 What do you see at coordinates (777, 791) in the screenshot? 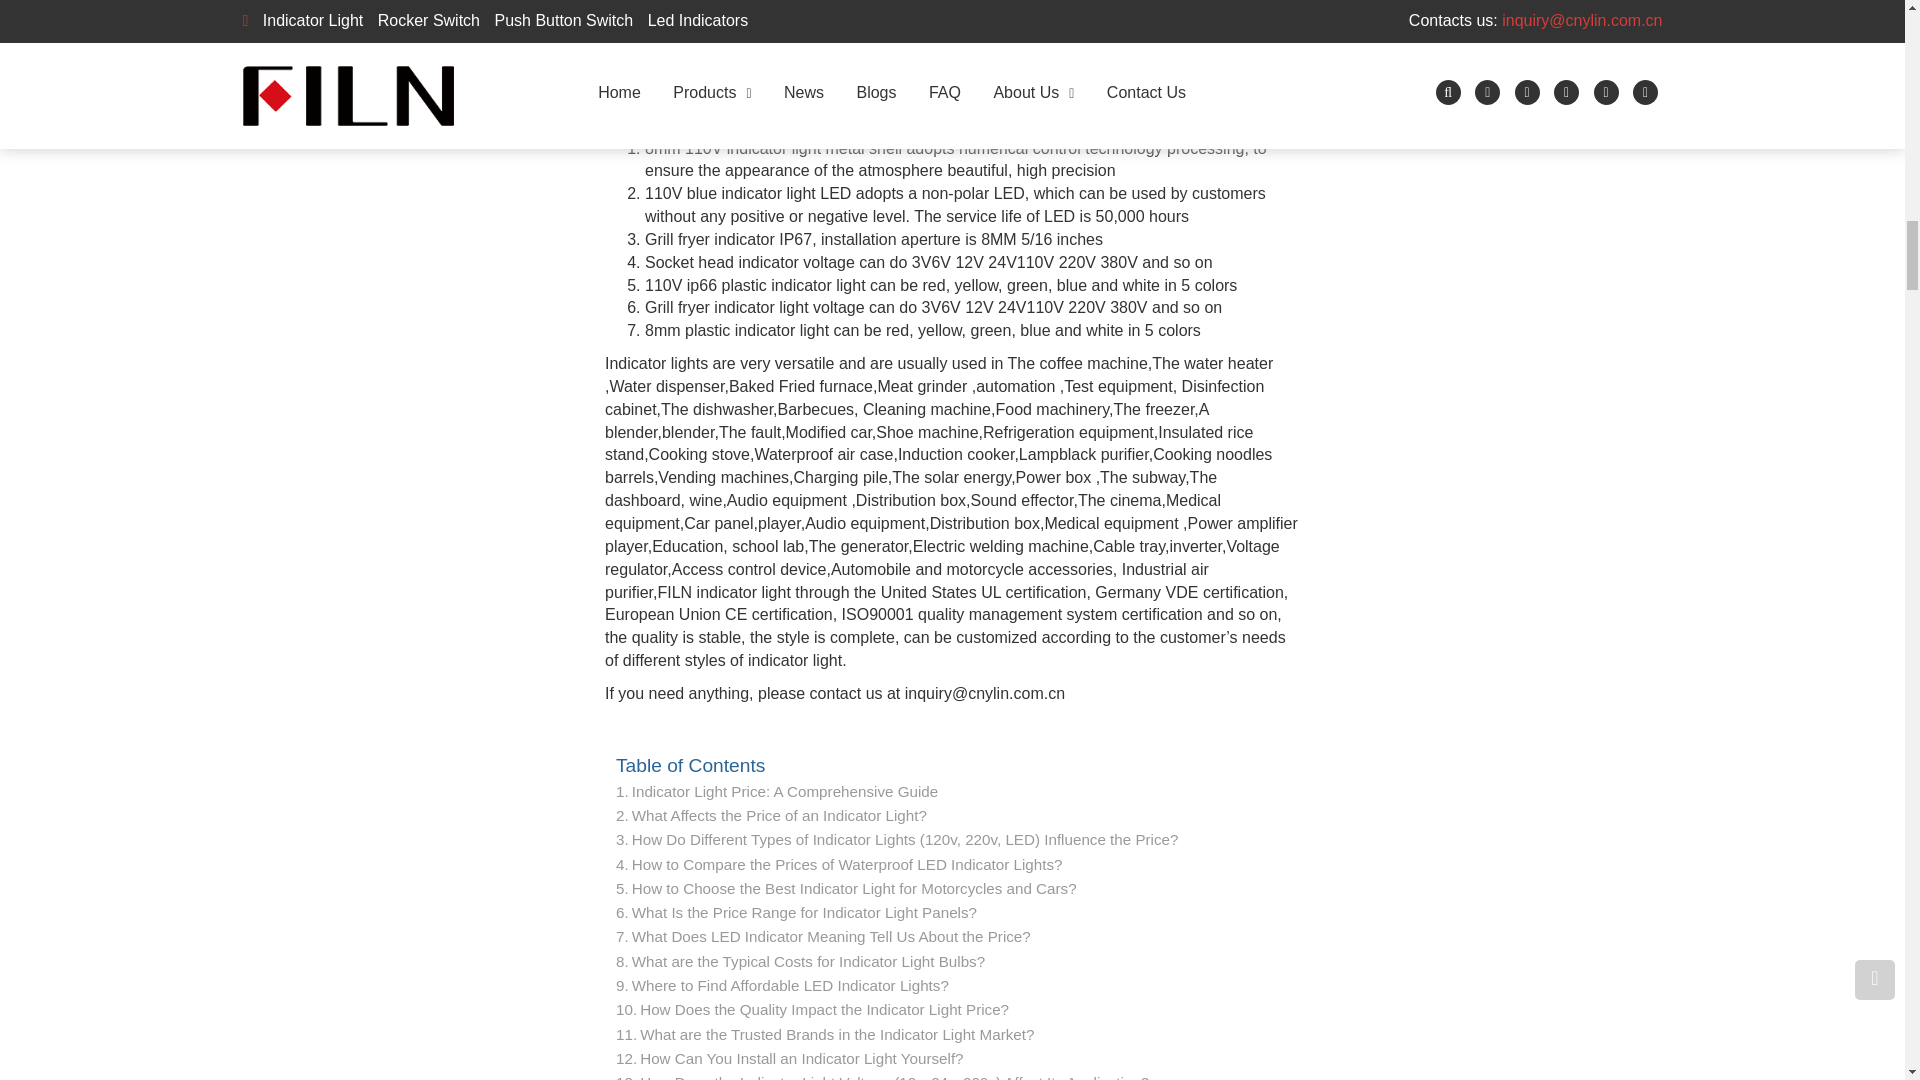
I see `Indicator Light Price: A Comprehensive Guide` at bounding box center [777, 791].